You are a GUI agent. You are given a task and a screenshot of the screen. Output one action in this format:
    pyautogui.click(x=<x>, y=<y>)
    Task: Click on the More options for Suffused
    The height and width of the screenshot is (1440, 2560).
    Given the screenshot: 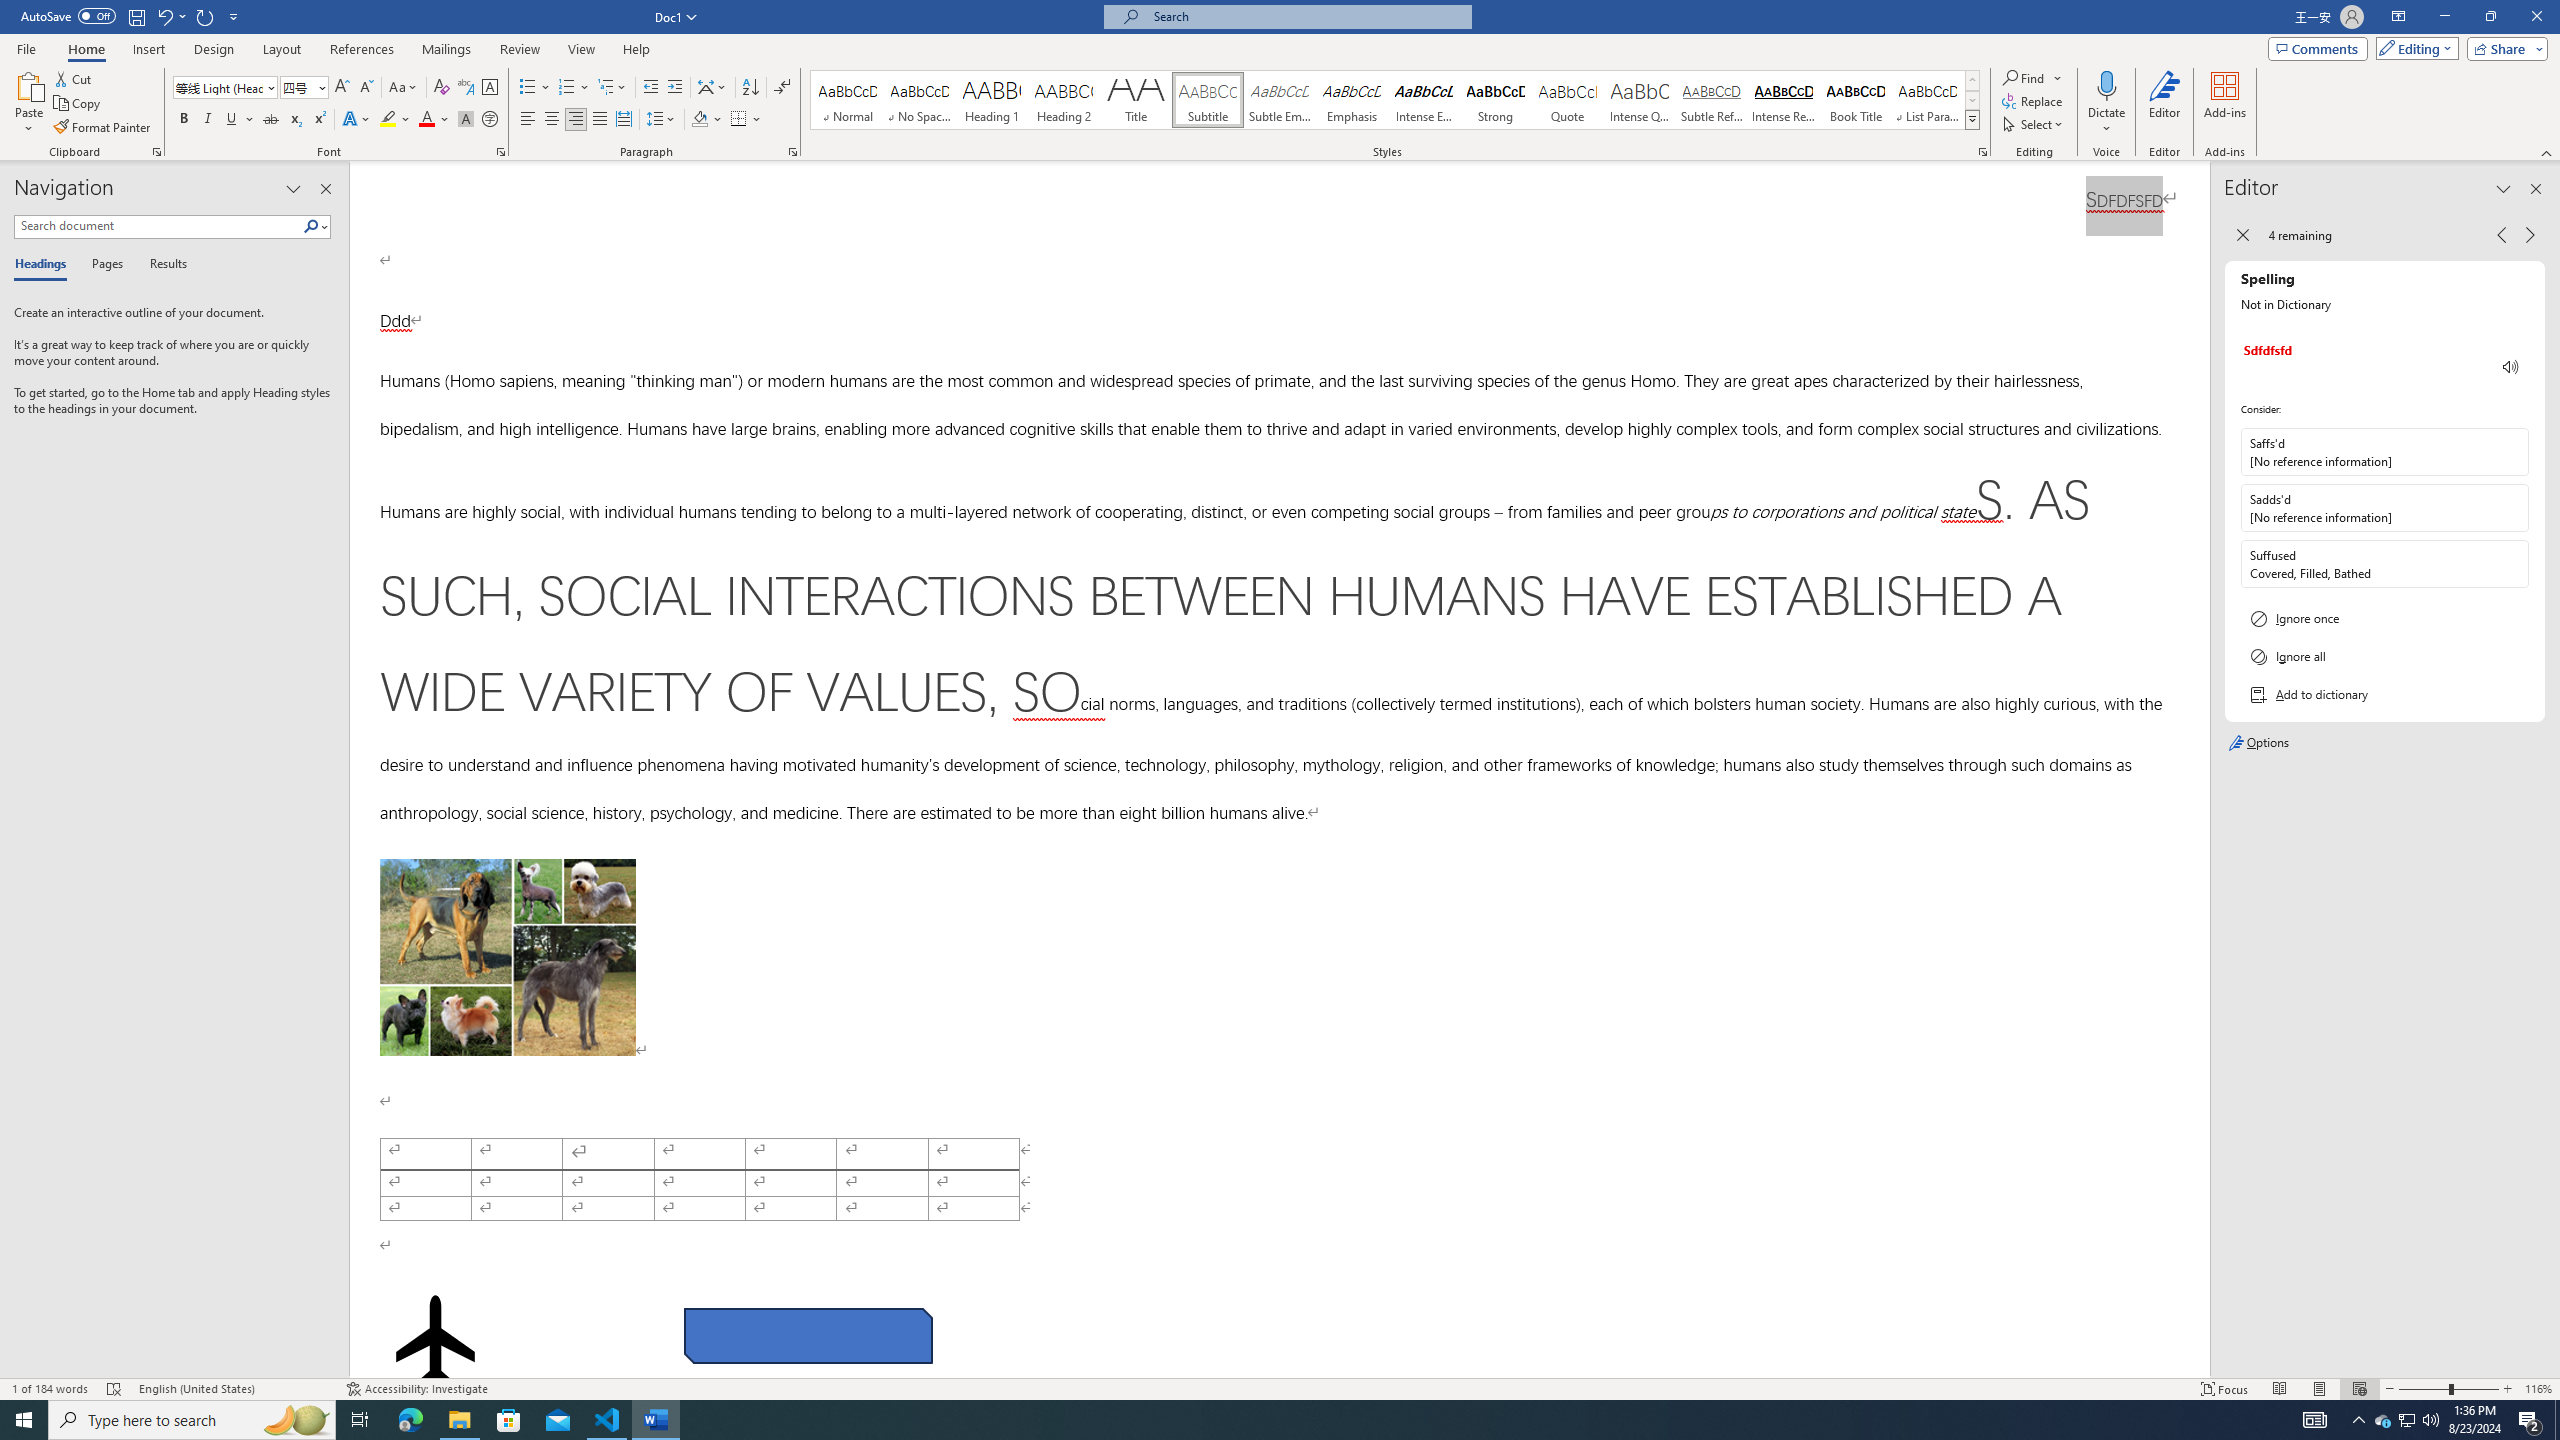 What is the action you would take?
    pyautogui.click(x=2512, y=564)
    